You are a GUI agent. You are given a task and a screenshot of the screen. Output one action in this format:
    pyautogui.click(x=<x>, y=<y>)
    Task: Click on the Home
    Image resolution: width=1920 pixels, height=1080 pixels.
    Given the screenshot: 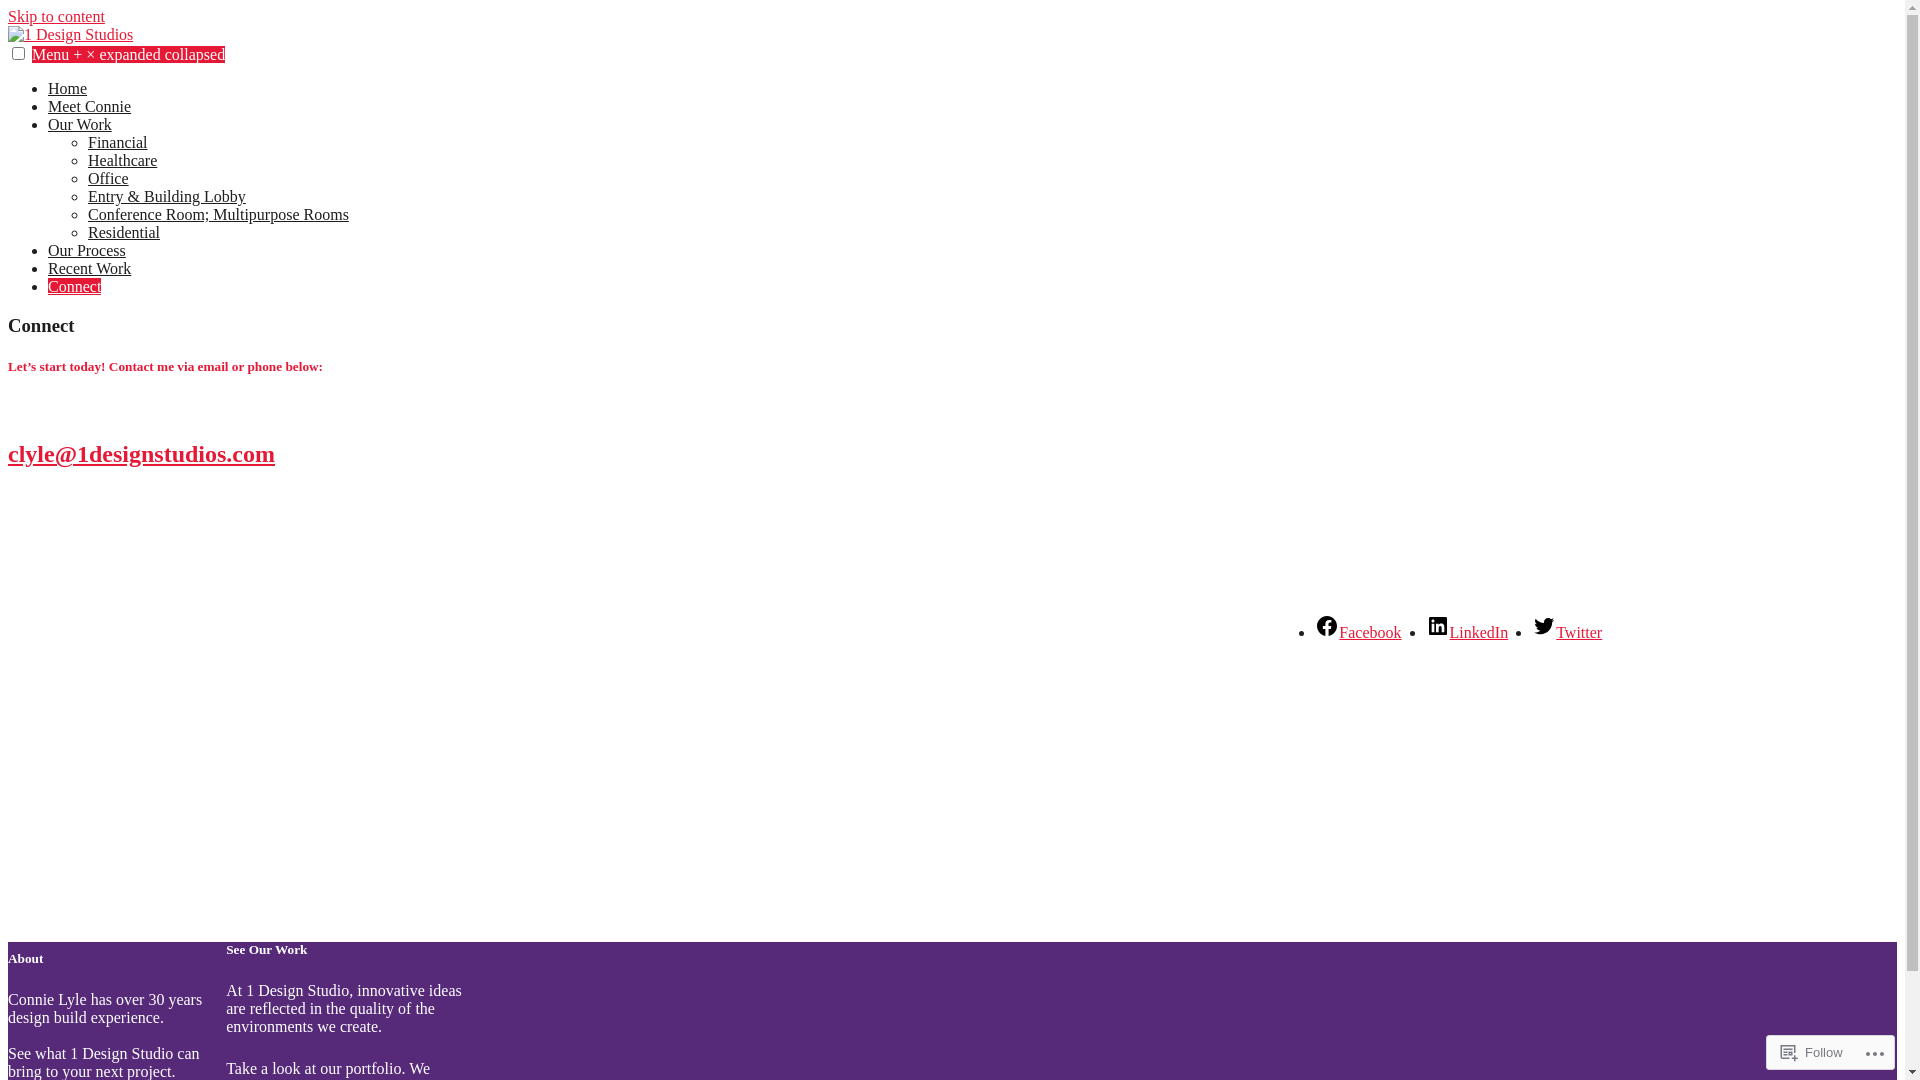 What is the action you would take?
    pyautogui.click(x=68, y=88)
    